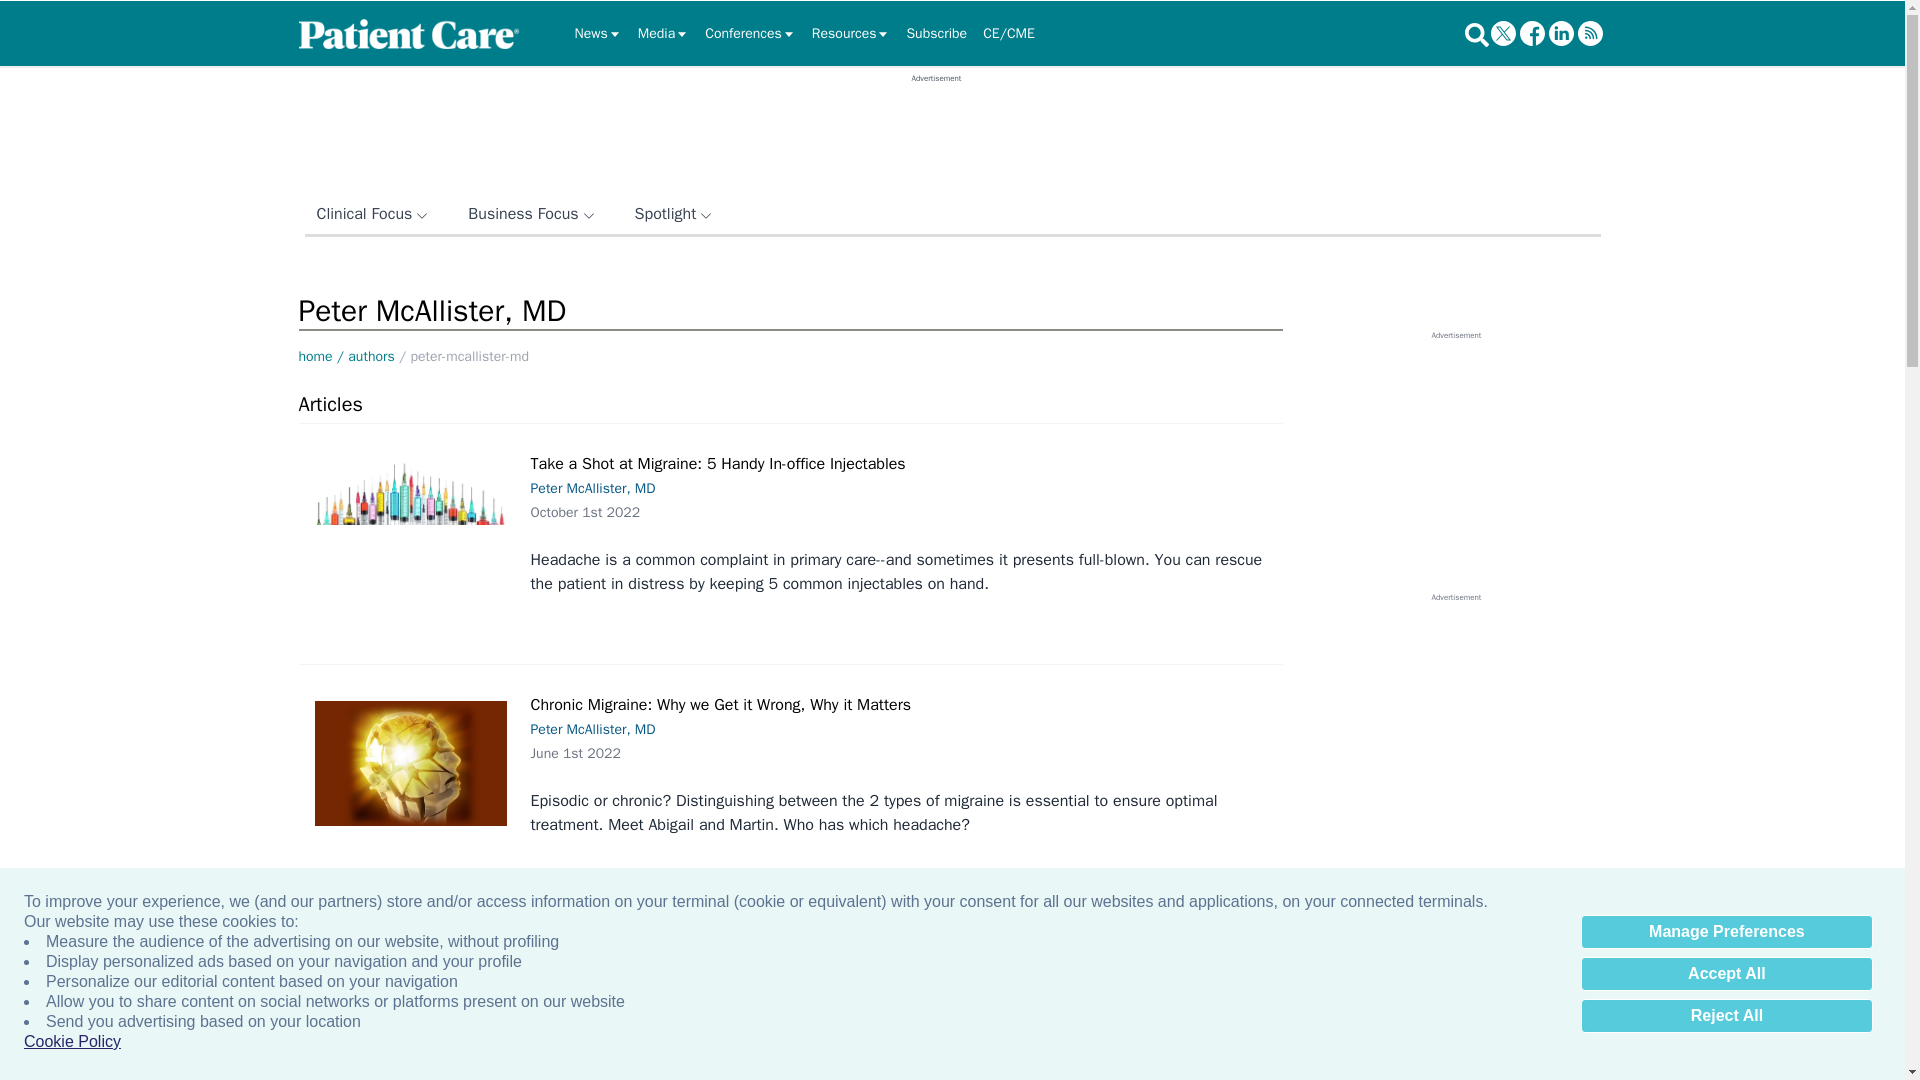 This screenshot has width=1920, height=1080. What do you see at coordinates (1726, 932) in the screenshot?
I see `Manage Preferences` at bounding box center [1726, 932].